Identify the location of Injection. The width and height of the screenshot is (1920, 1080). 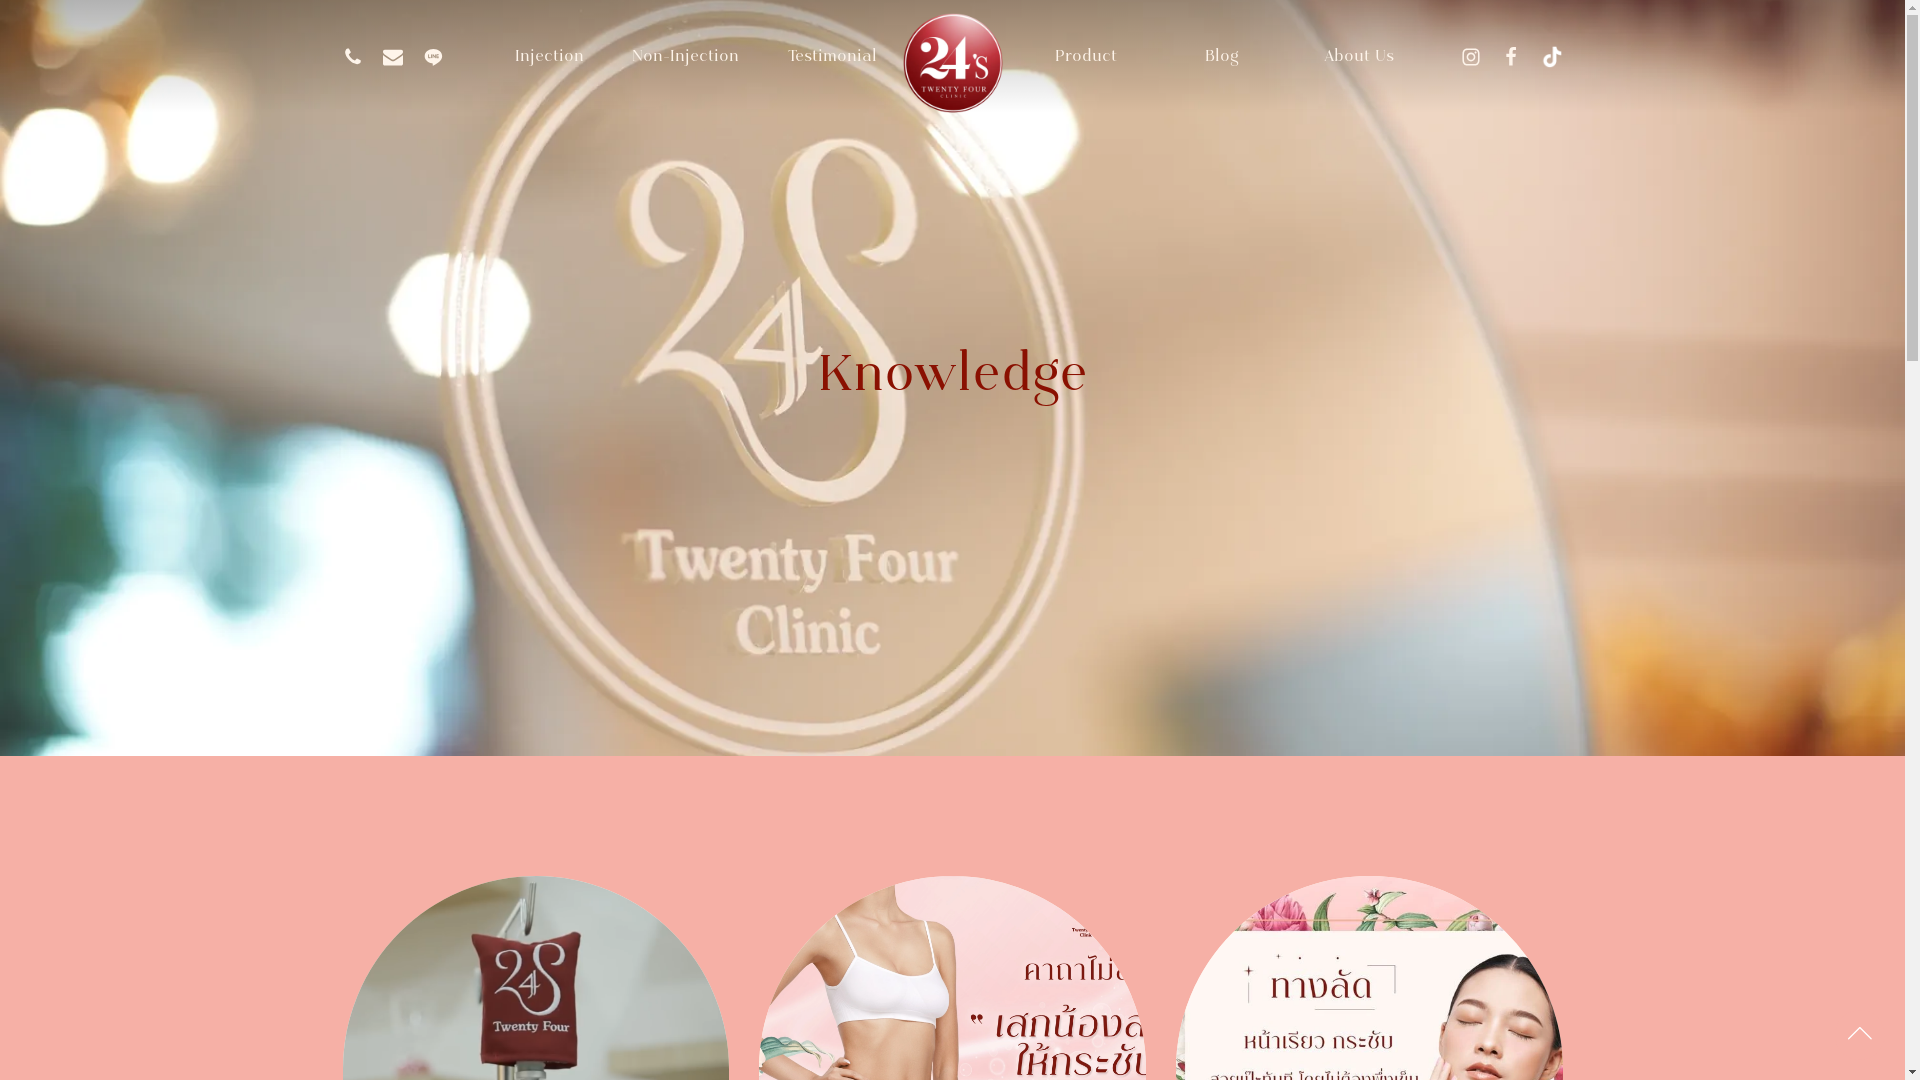
(549, 57).